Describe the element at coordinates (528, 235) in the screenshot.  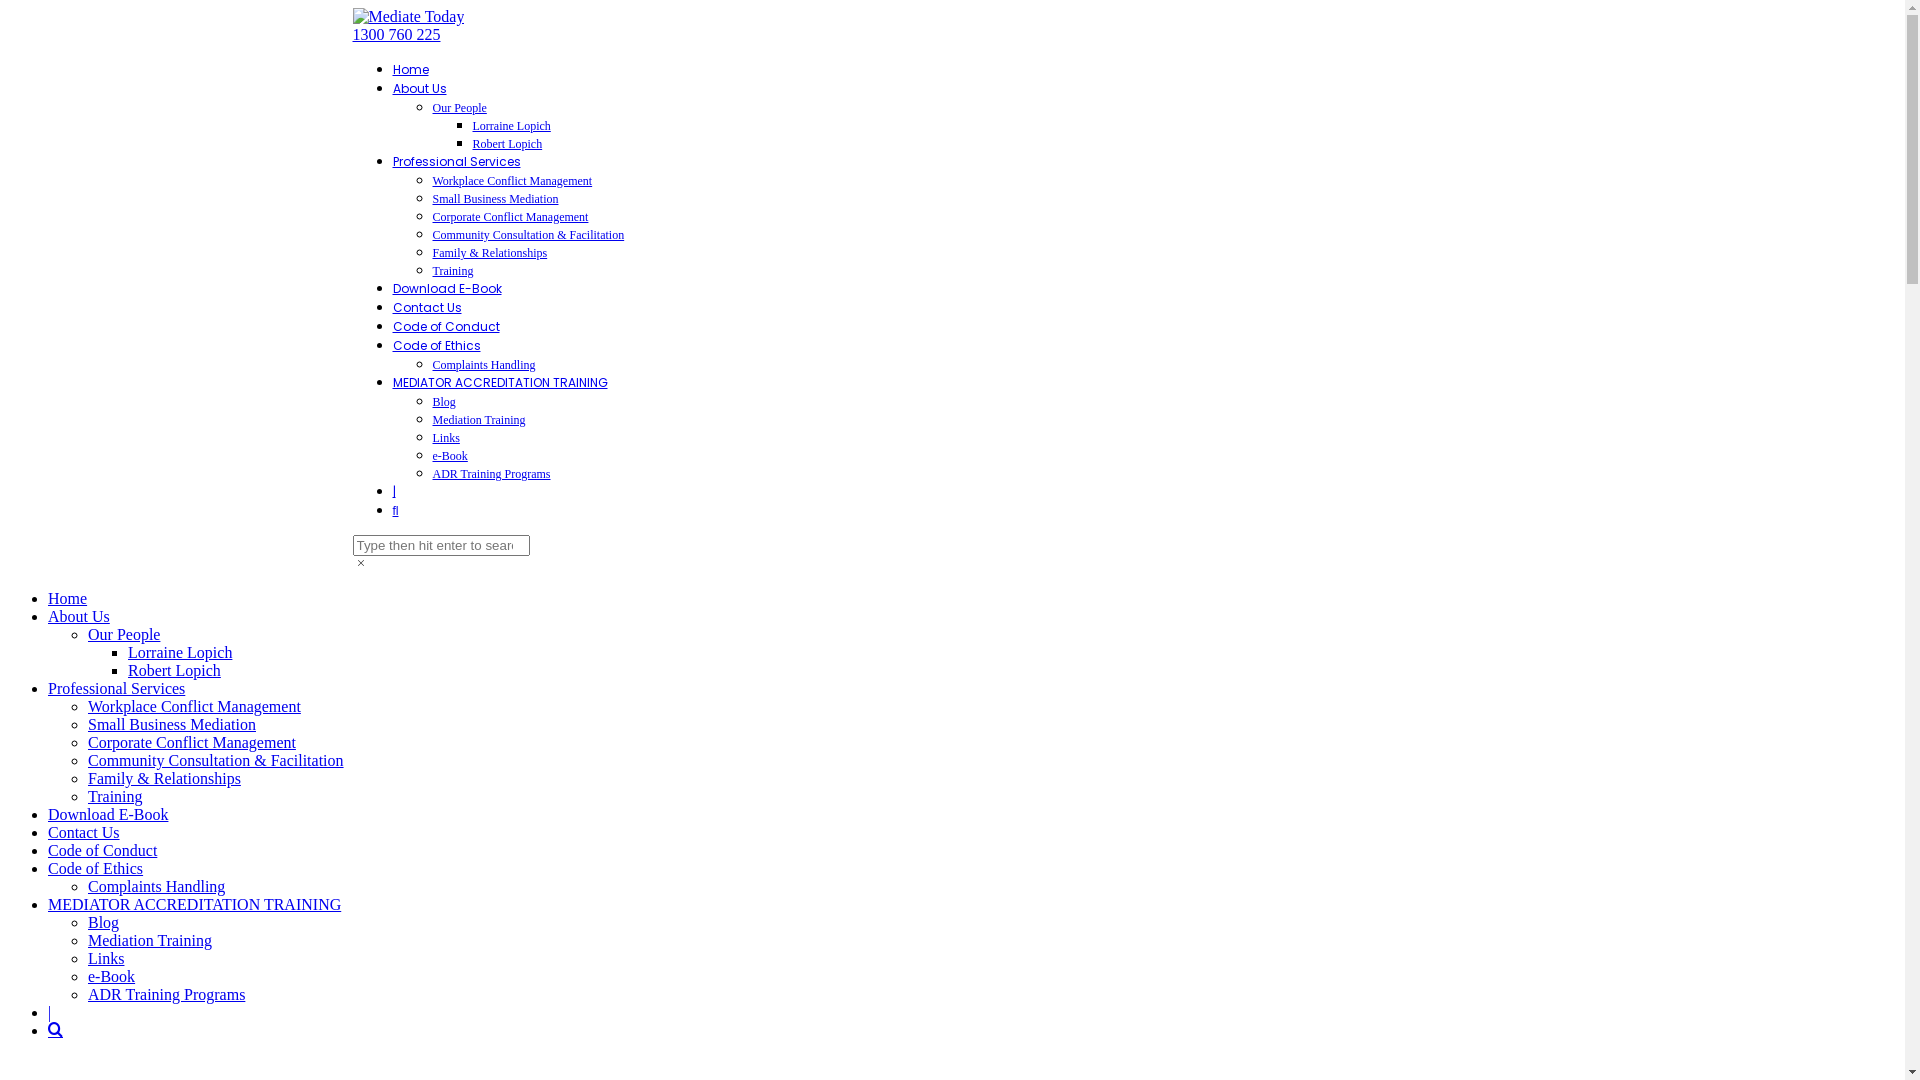
I see `Community Consultation & Facilitation` at that location.